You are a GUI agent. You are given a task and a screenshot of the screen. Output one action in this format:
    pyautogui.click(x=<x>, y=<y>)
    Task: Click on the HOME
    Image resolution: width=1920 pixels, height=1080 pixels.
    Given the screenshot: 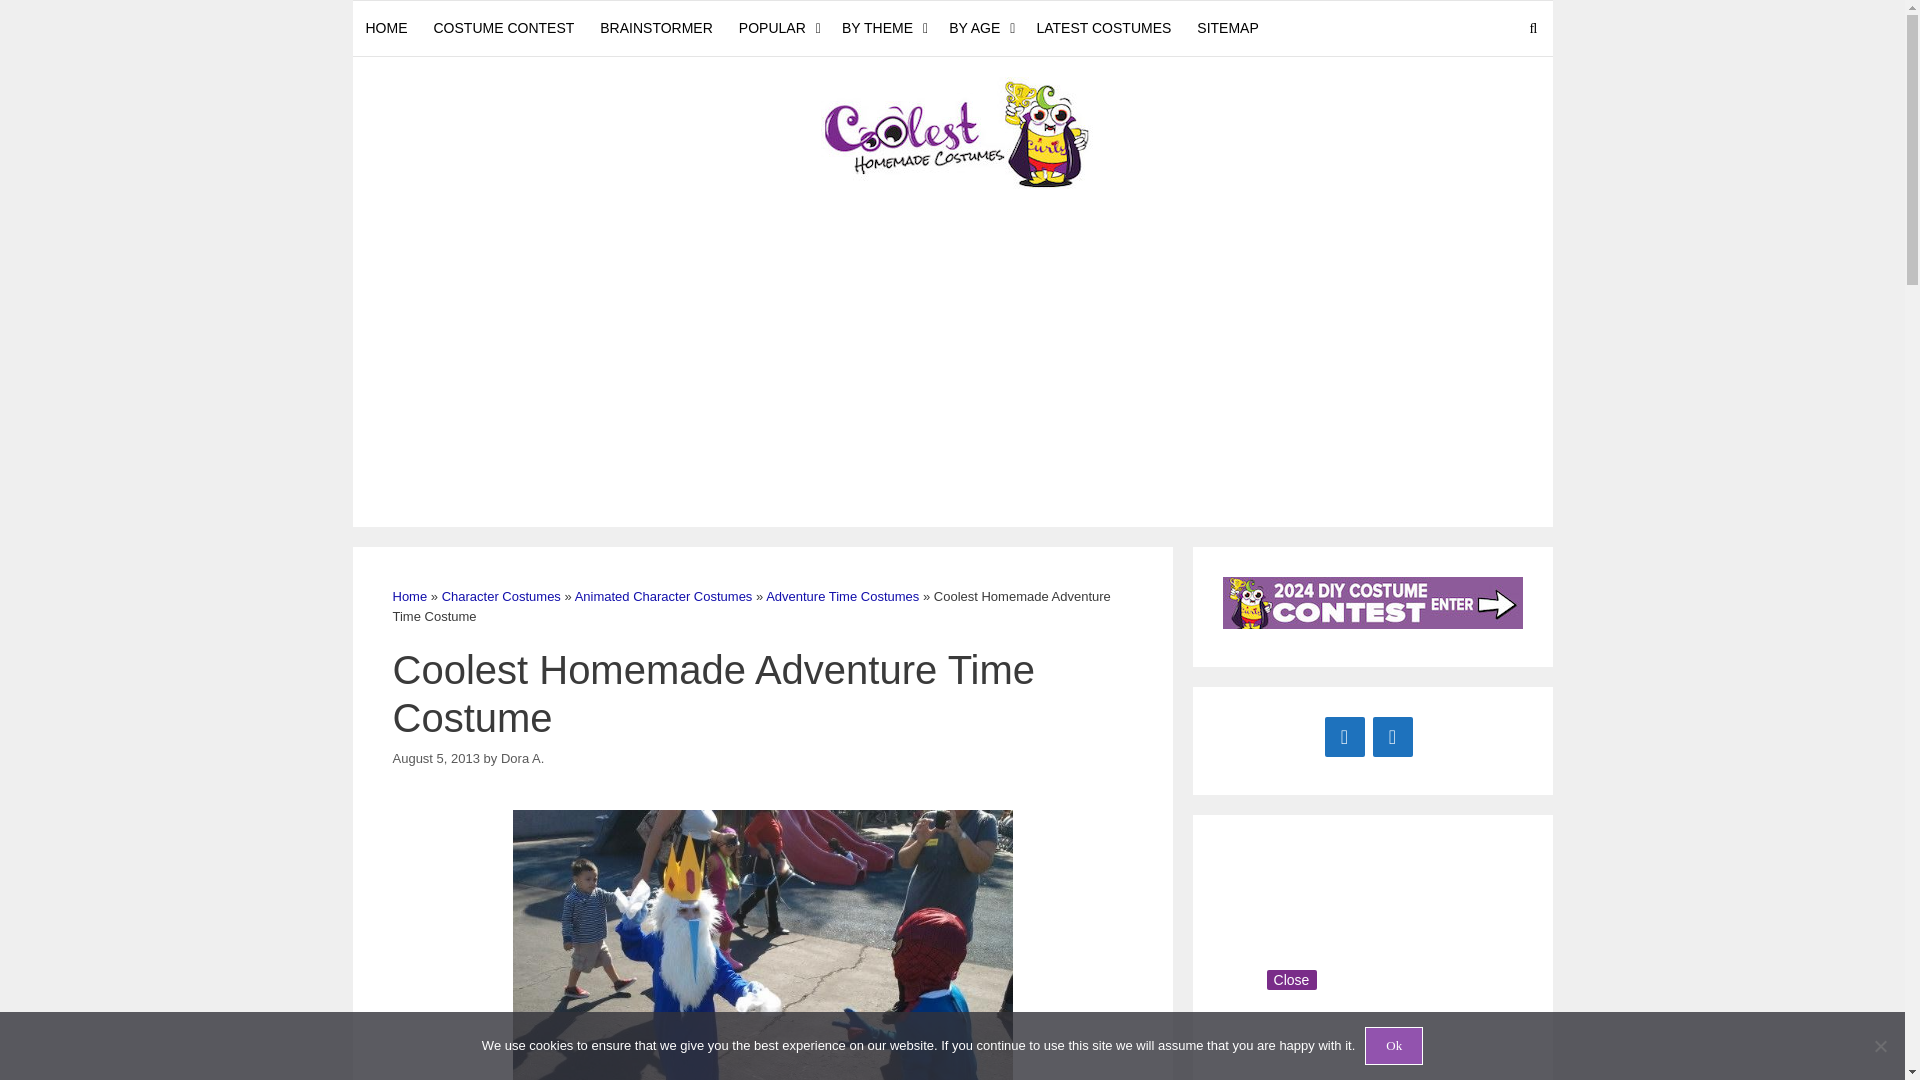 What is the action you would take?
    pyautogui.click(x=386, y=28)
    